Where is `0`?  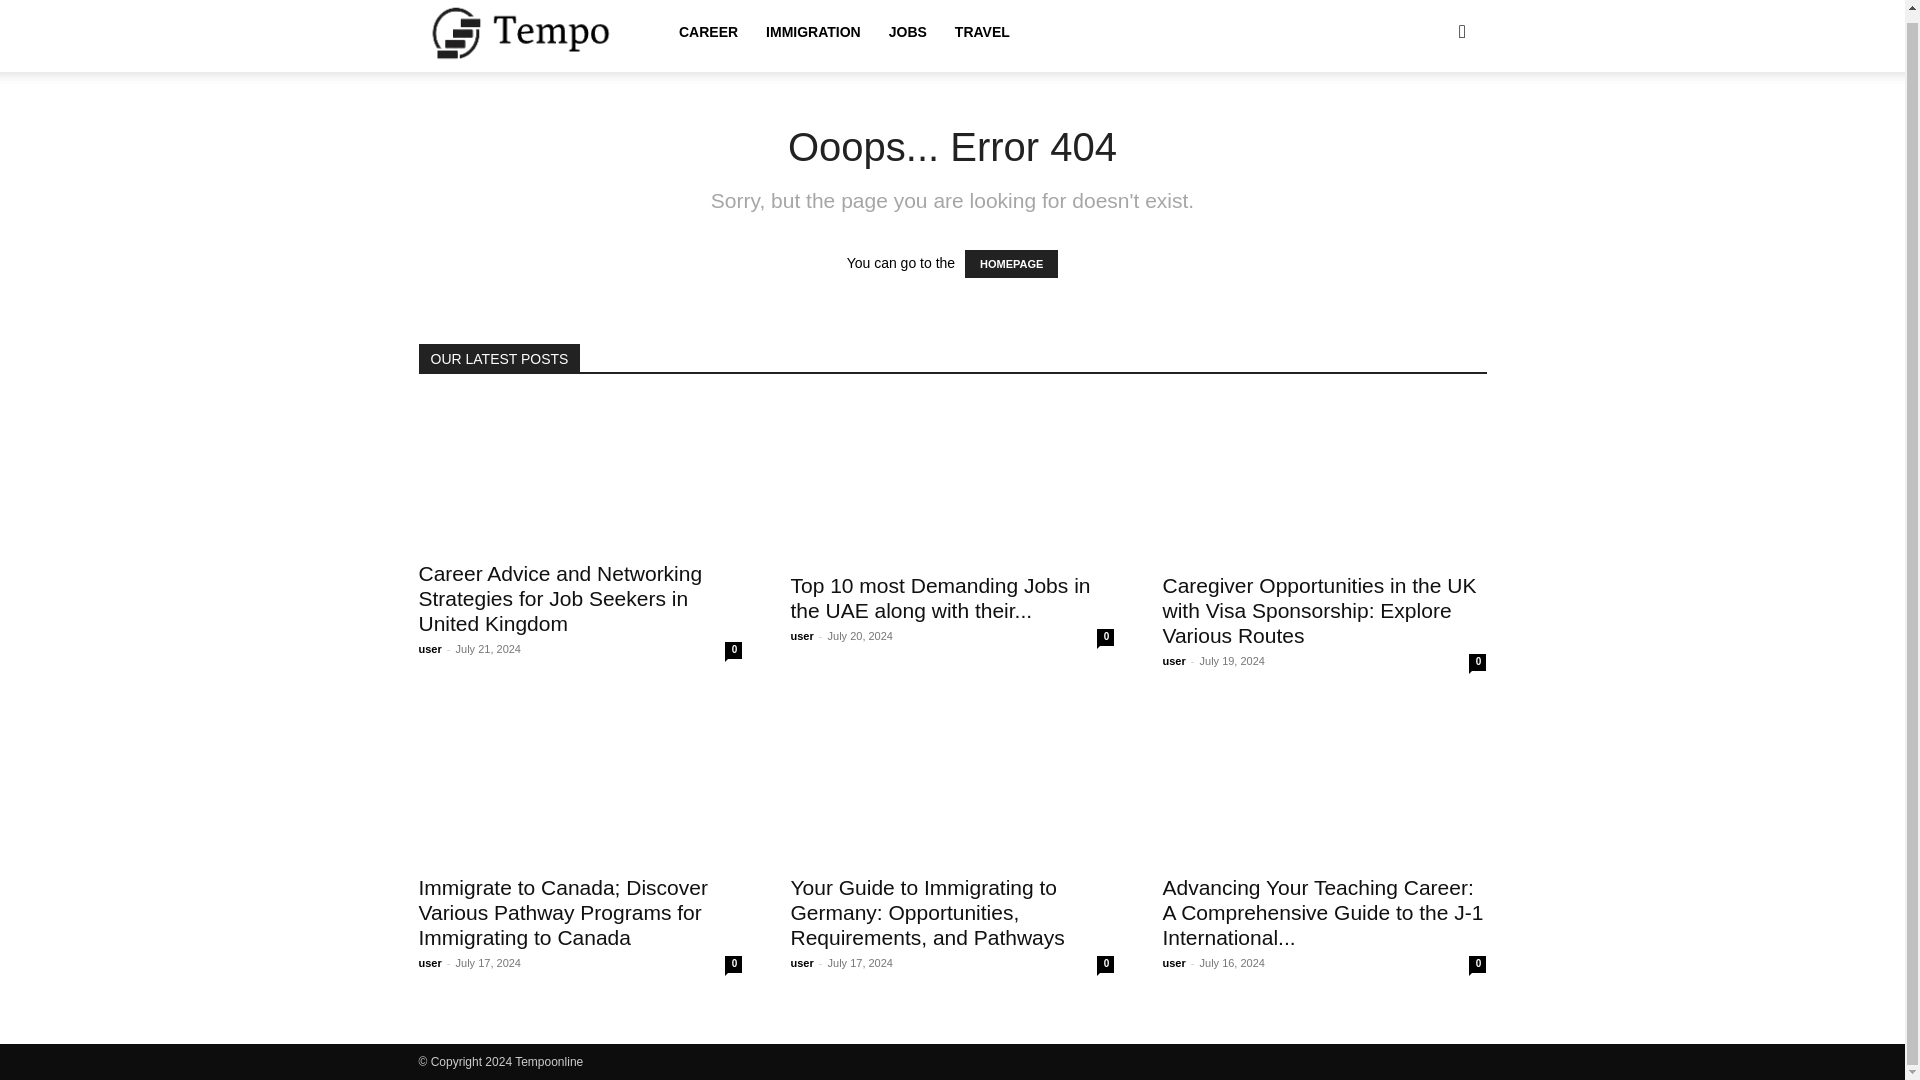
0 is located at coordinates (1477, 662).